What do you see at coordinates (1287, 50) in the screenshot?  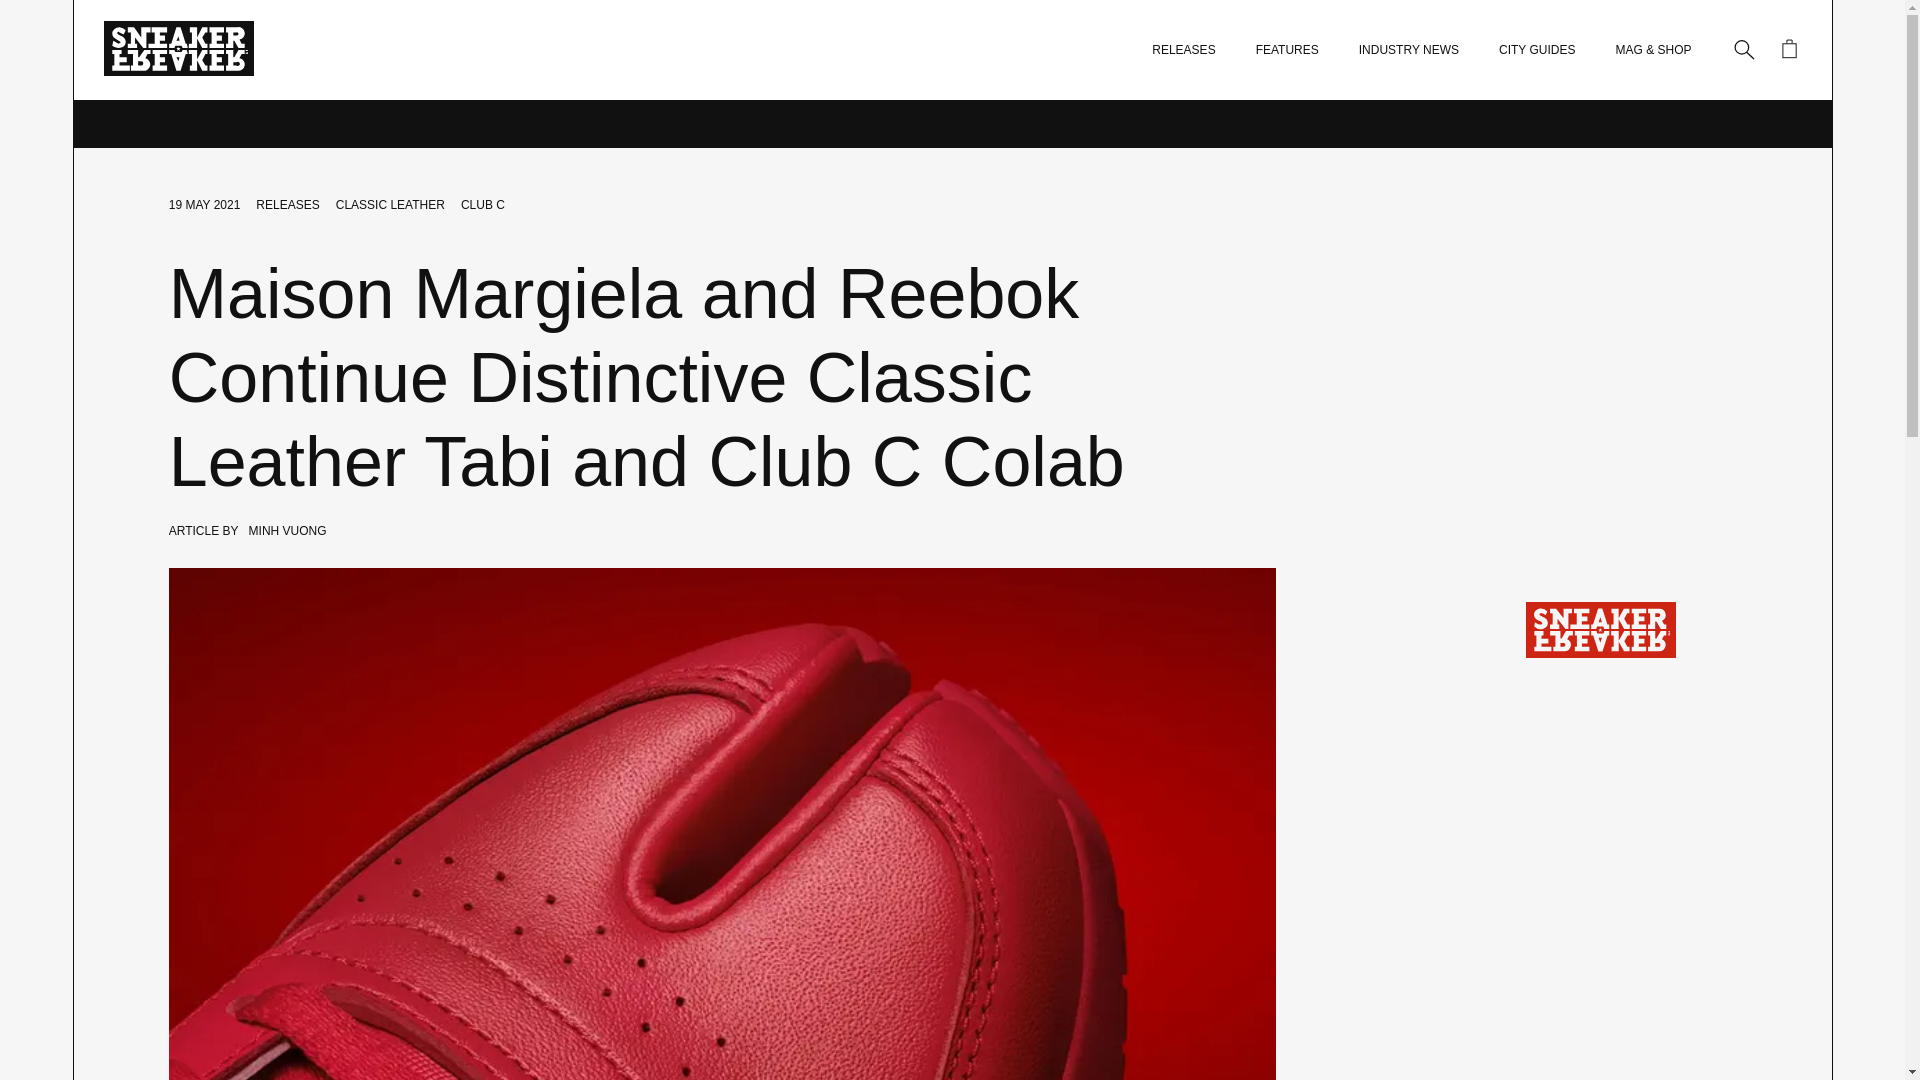 I see `FEATURES` at bounding box center [1287, 50].